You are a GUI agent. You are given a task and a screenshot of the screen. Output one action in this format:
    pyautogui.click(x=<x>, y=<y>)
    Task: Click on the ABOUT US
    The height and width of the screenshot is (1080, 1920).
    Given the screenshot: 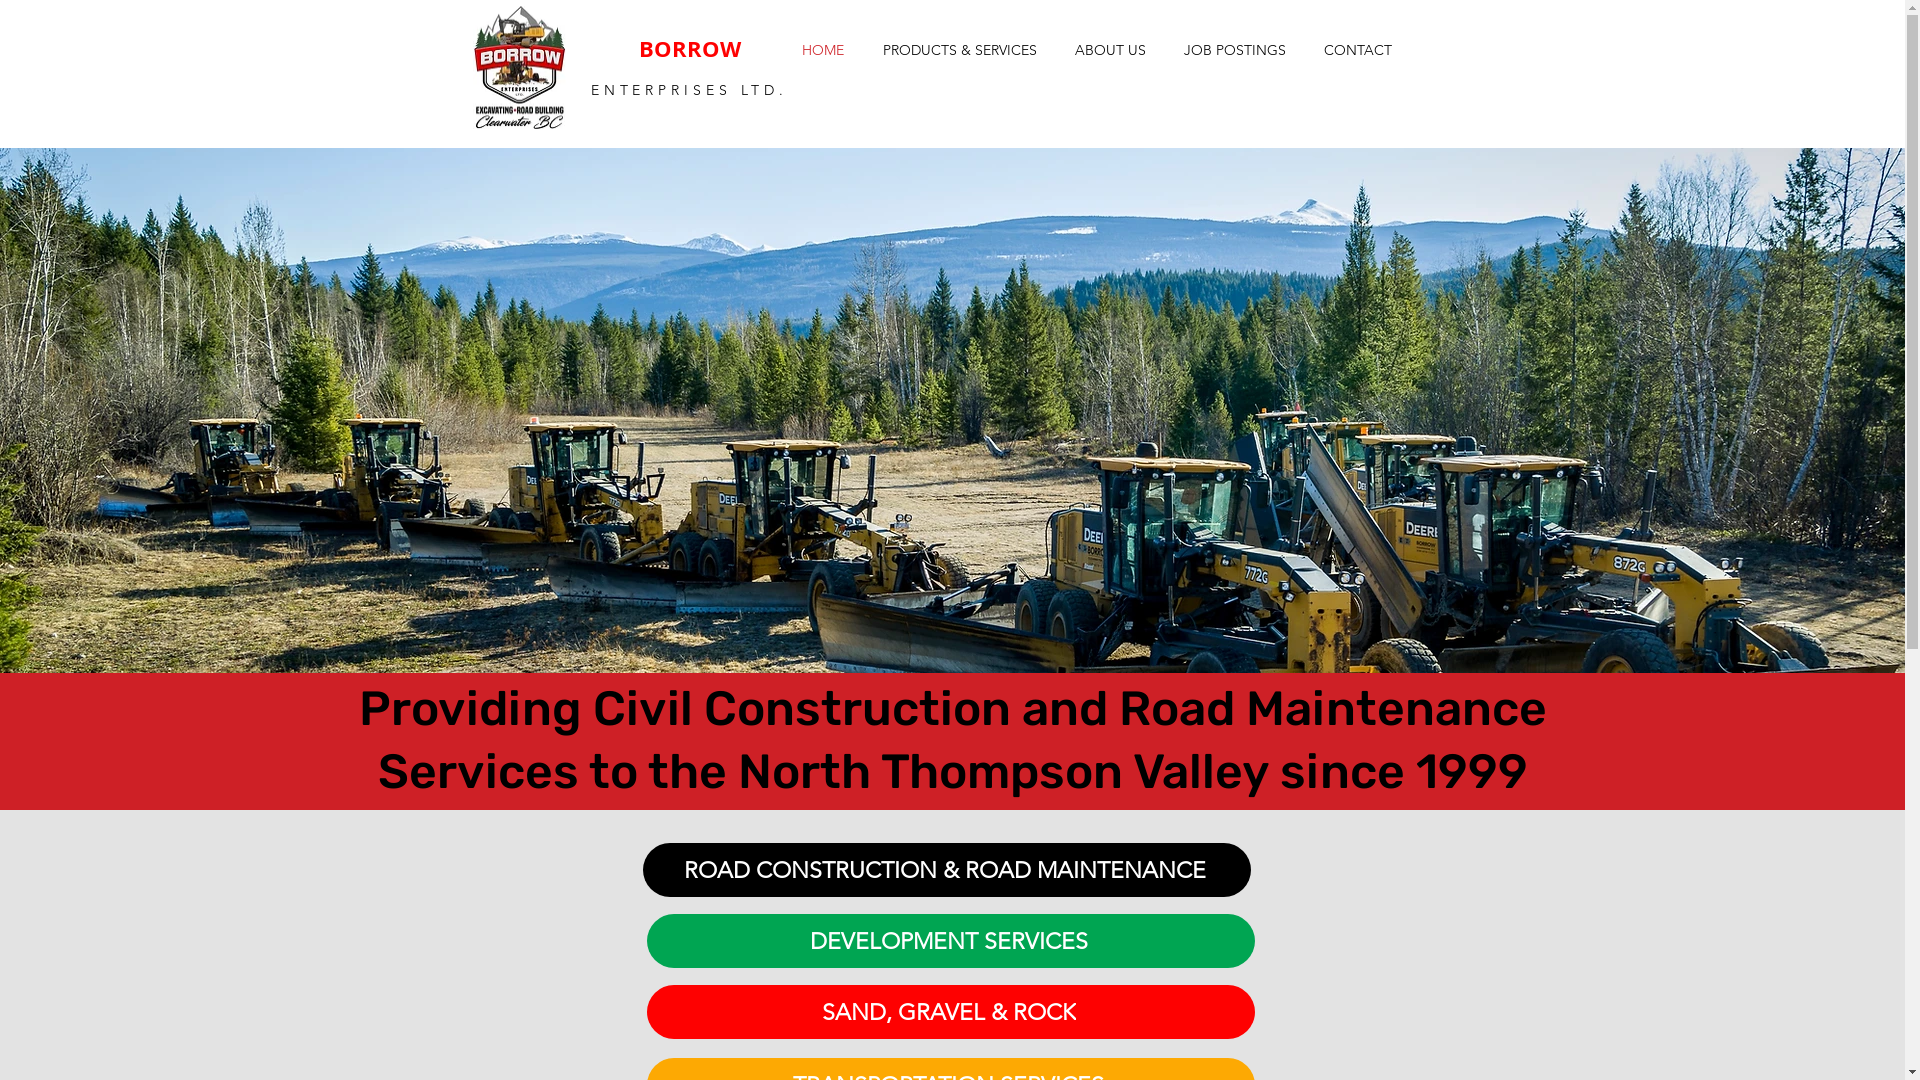 What is the action you would take?
    pyautogui.click(x=1110, y=50)
    